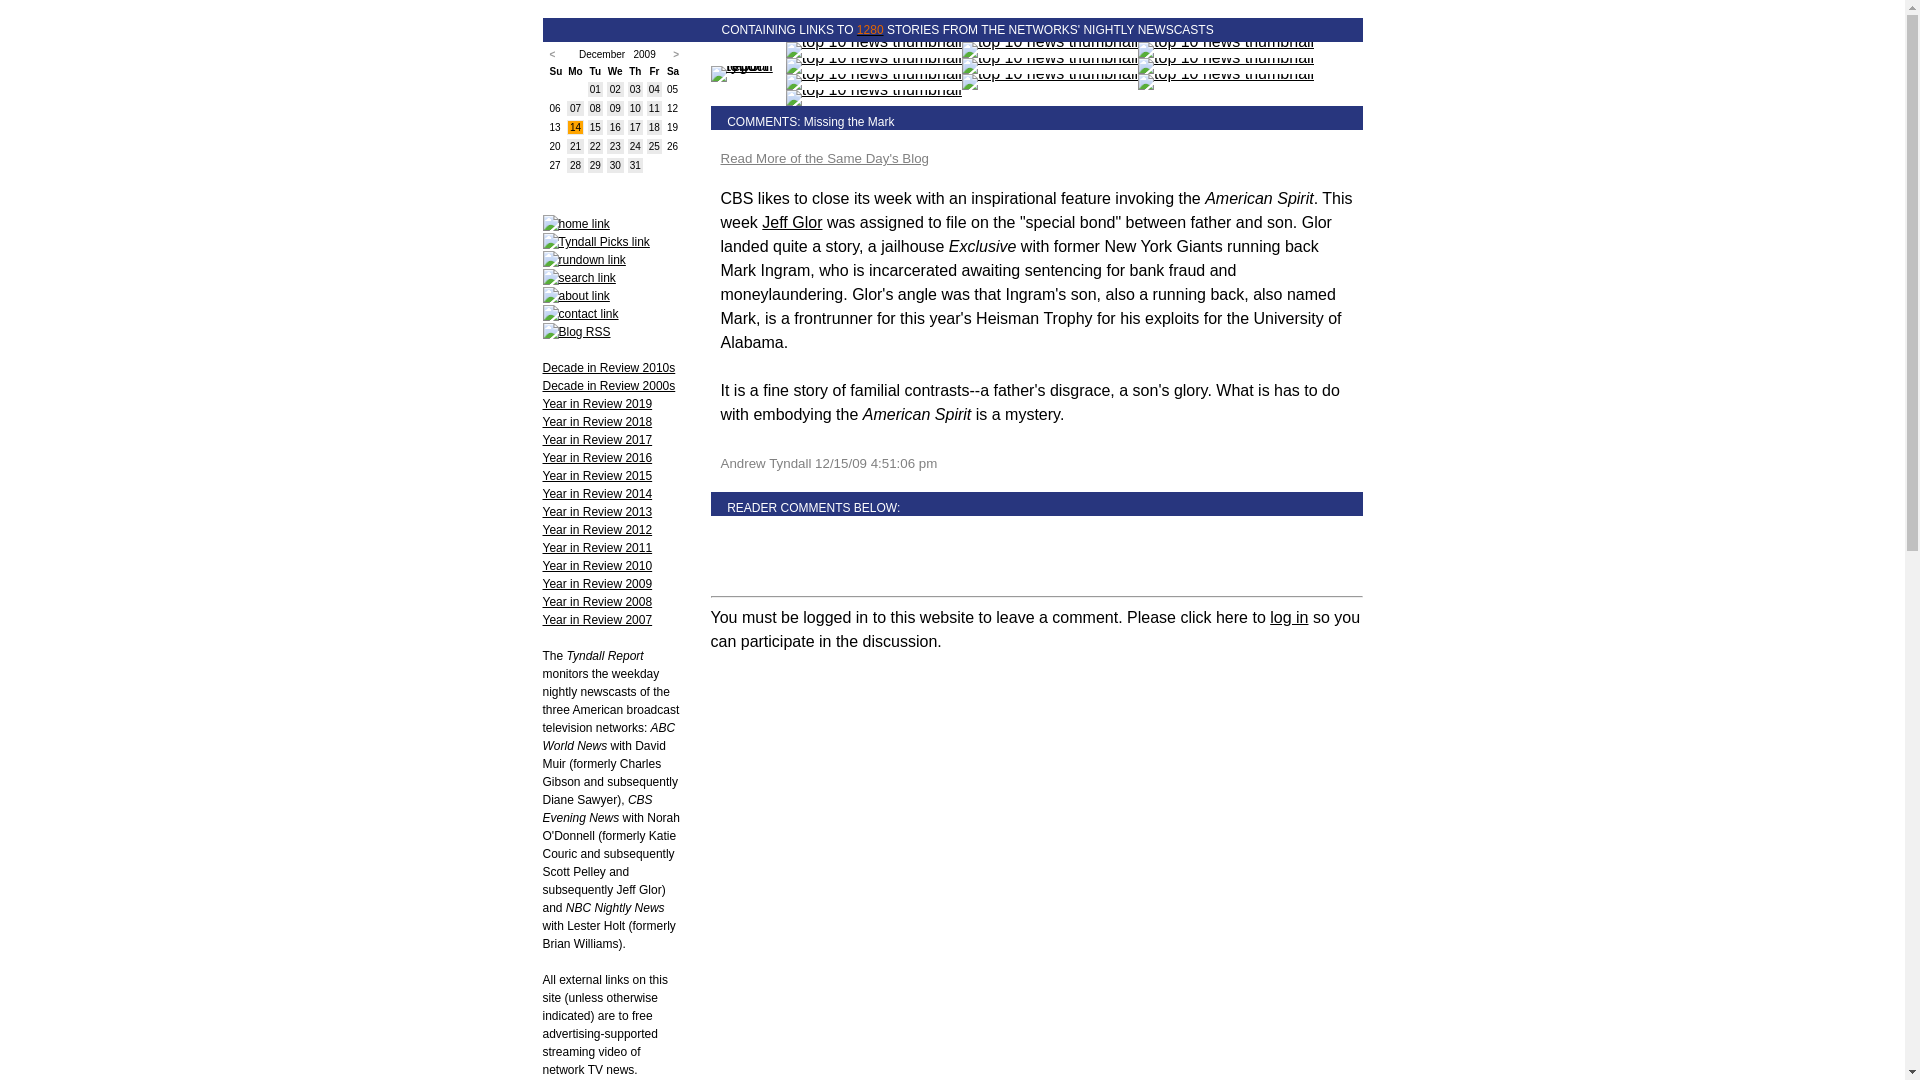 Image resolution: width=1920 pixels, height=1080 pixels. What do you see at coordinates (1288, 618) in the screenshot?
I see `log in` at bounding box center [1288, 618].